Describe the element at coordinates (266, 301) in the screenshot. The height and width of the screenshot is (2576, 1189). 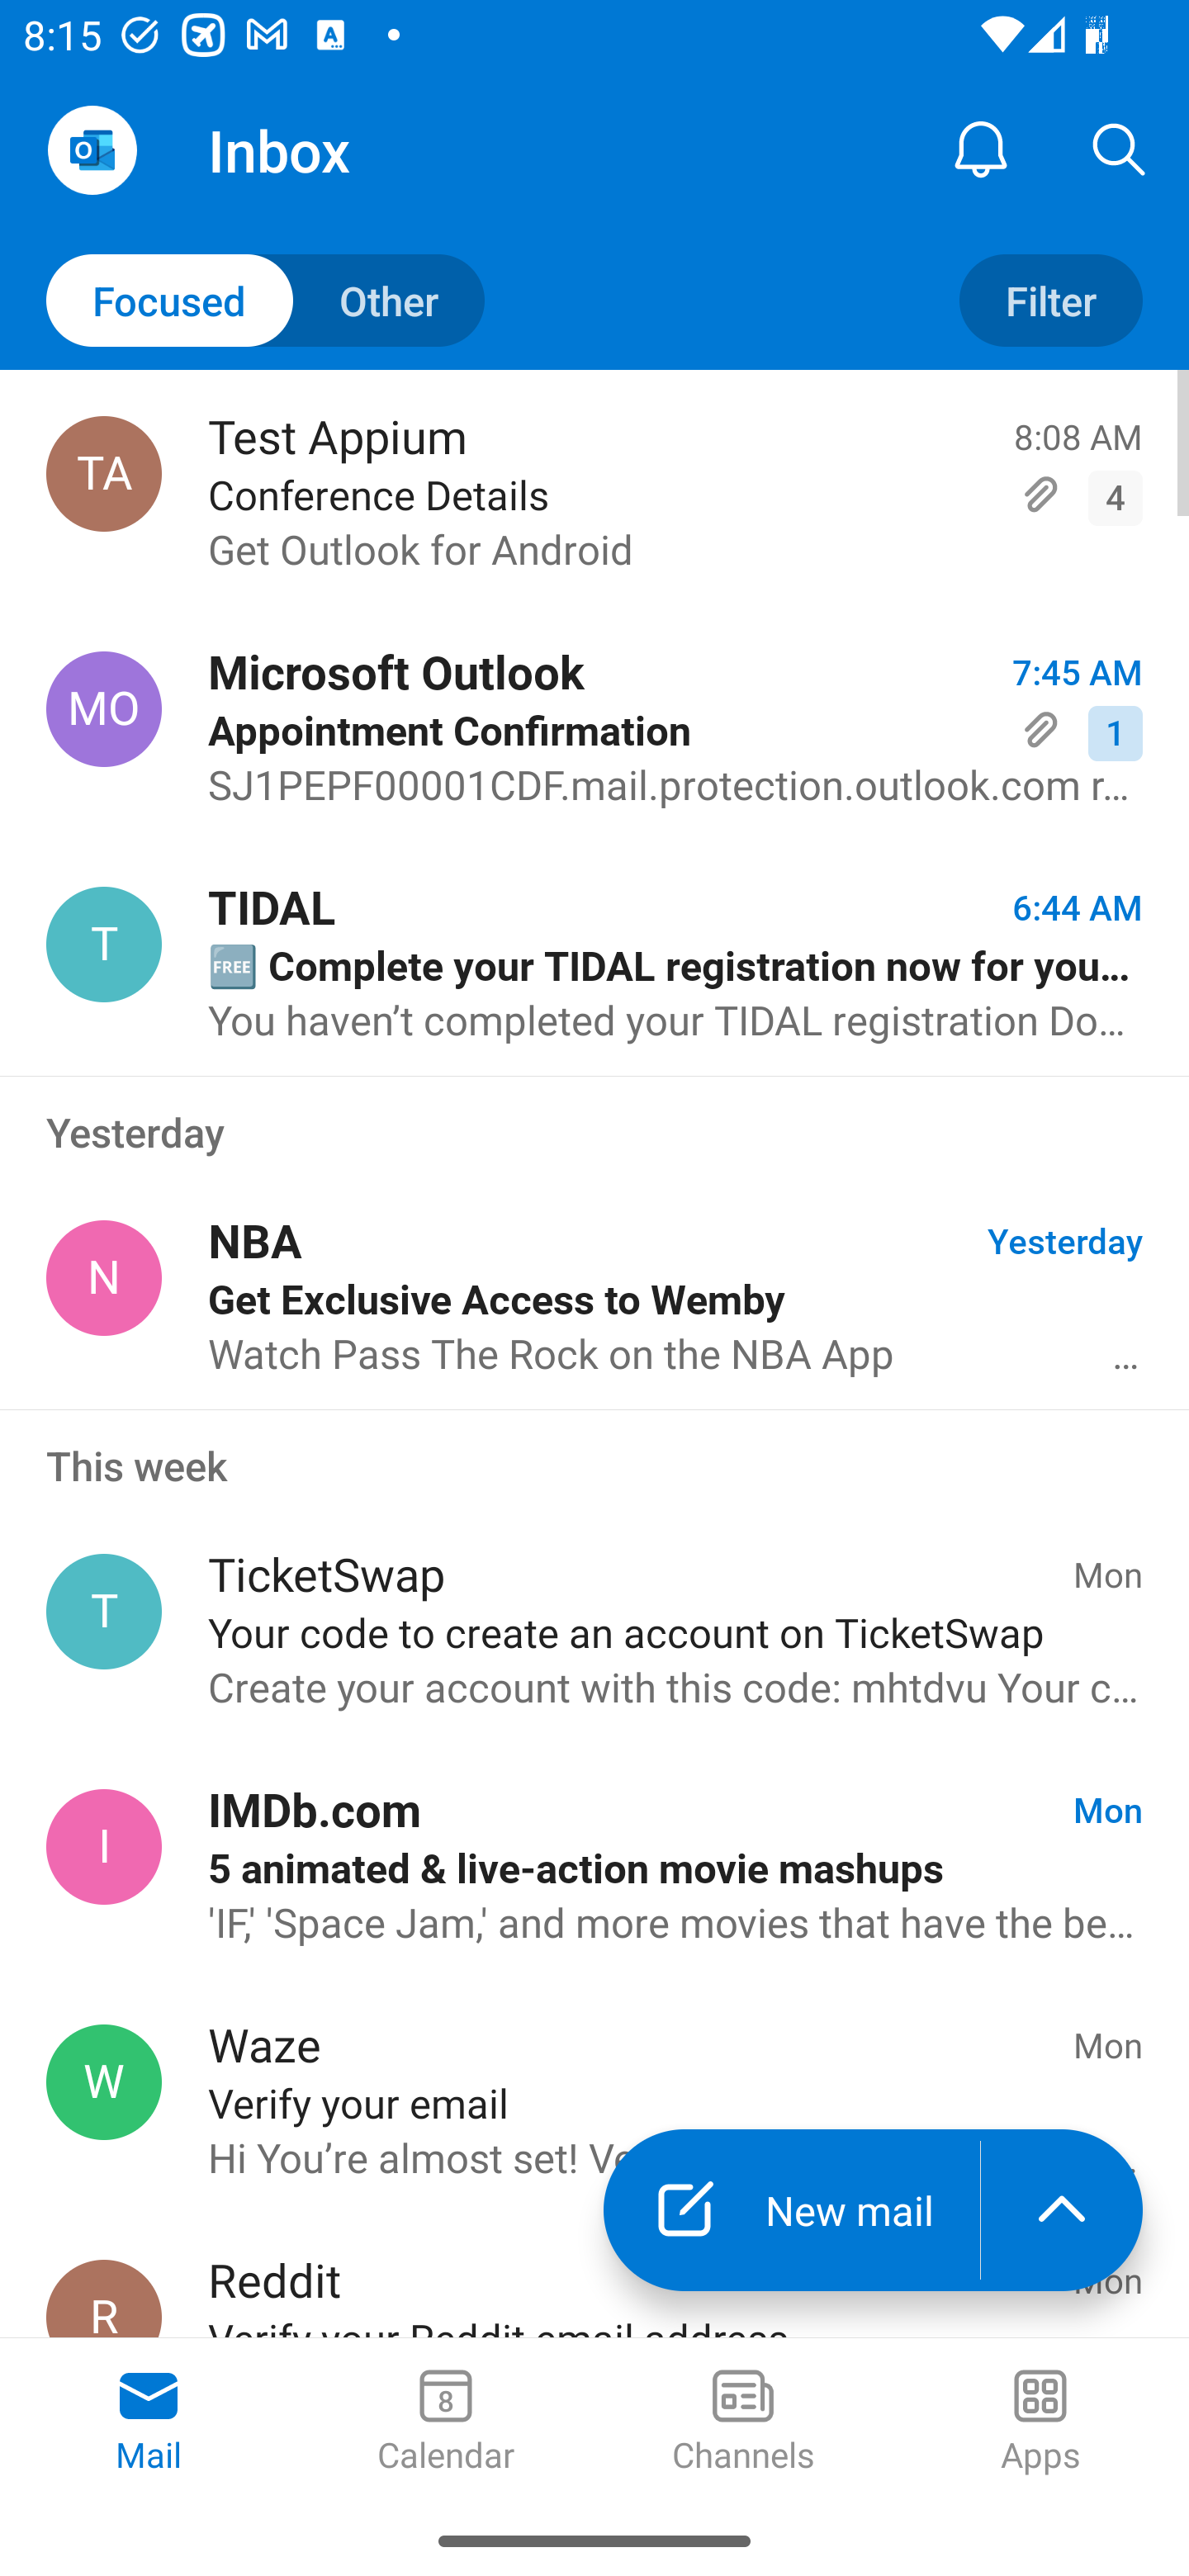
I see `Toggle to other mails` at that location.